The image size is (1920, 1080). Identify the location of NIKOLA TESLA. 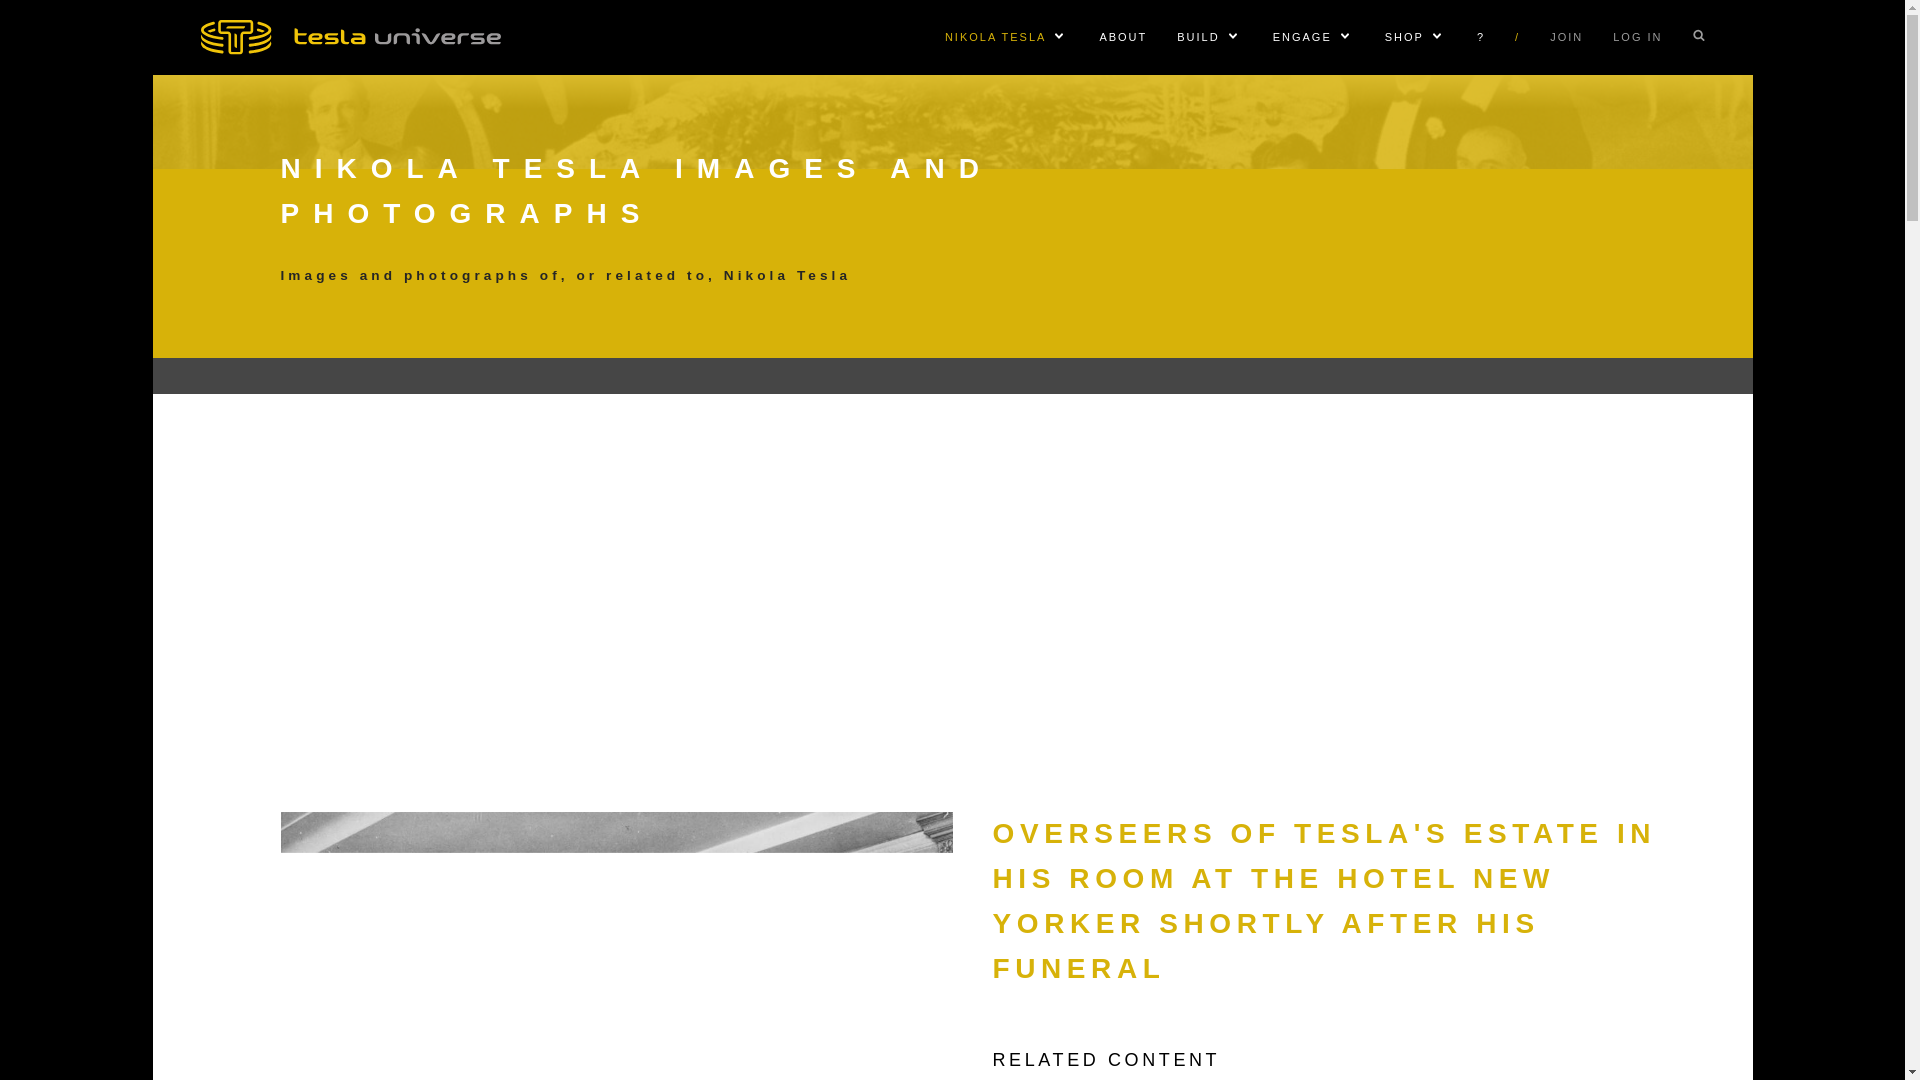
(995, 37).